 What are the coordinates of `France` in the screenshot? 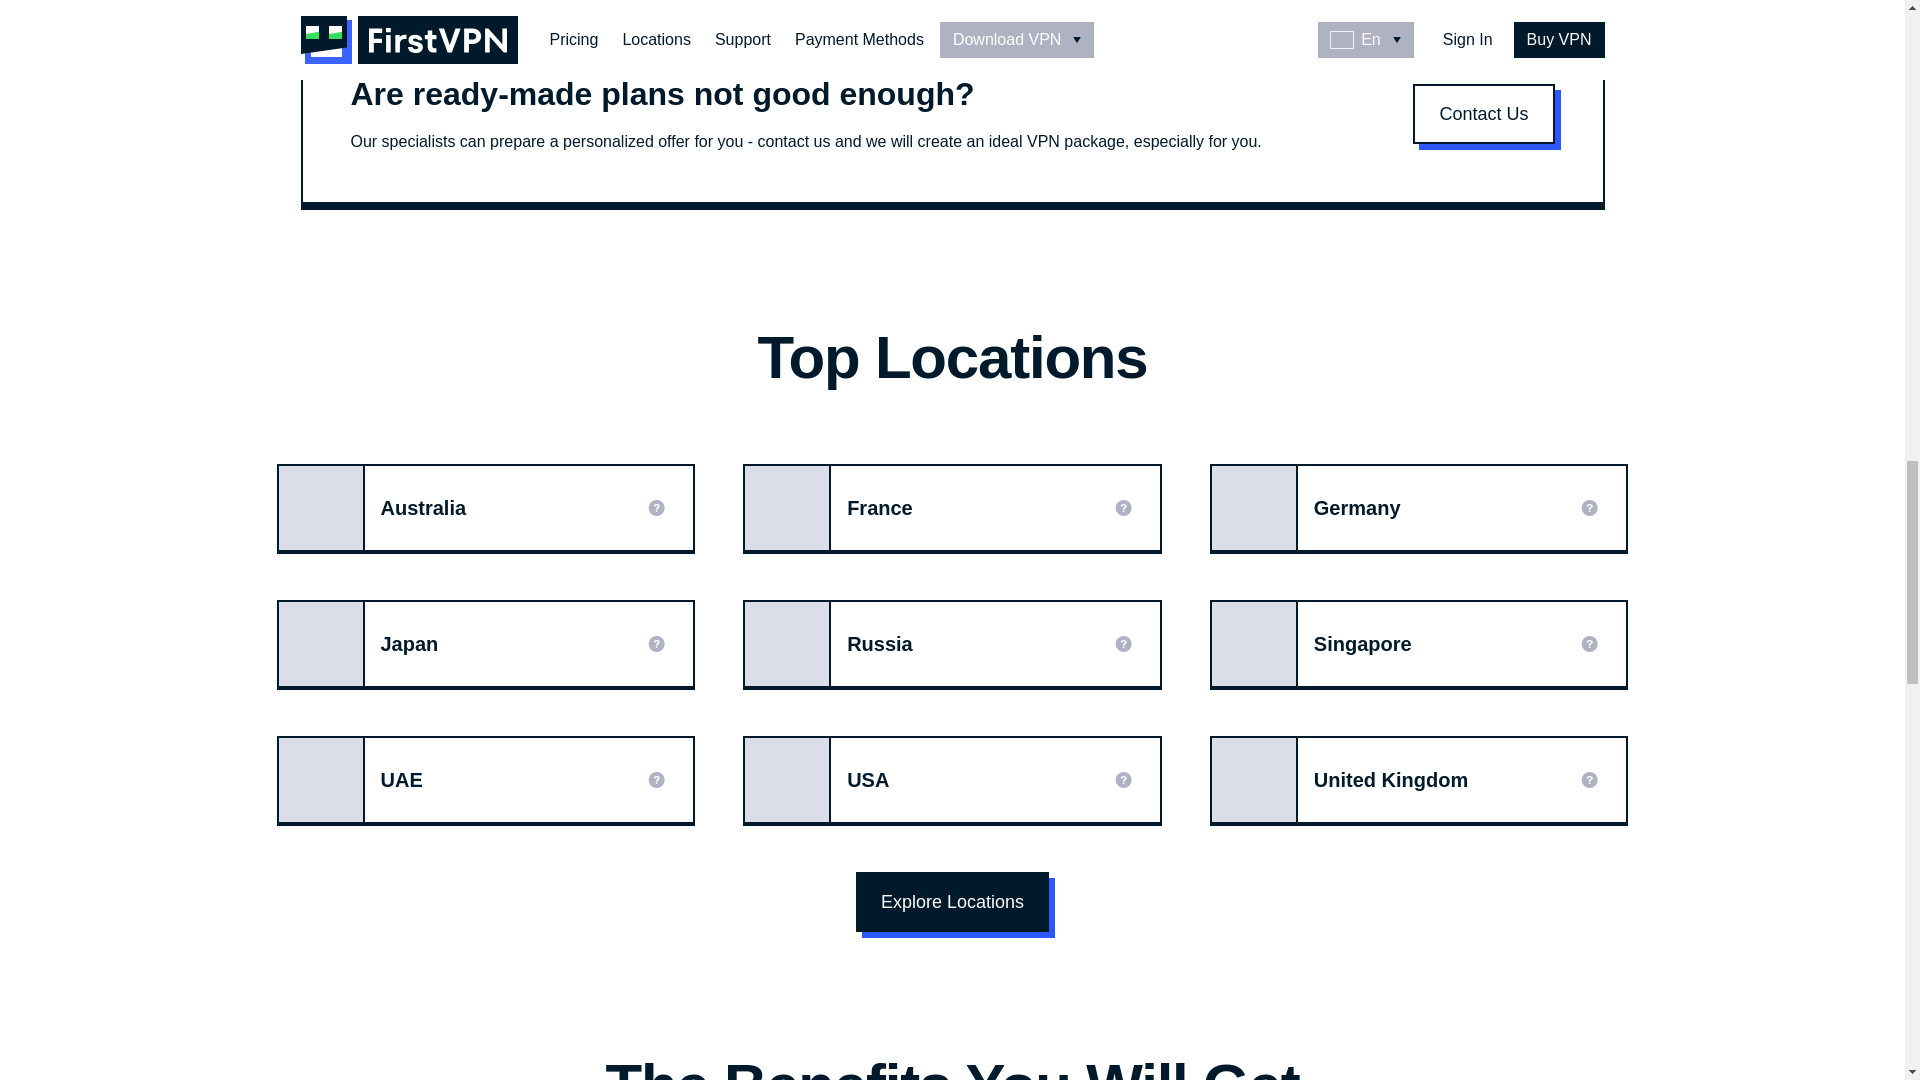 It's located at (952, 508).